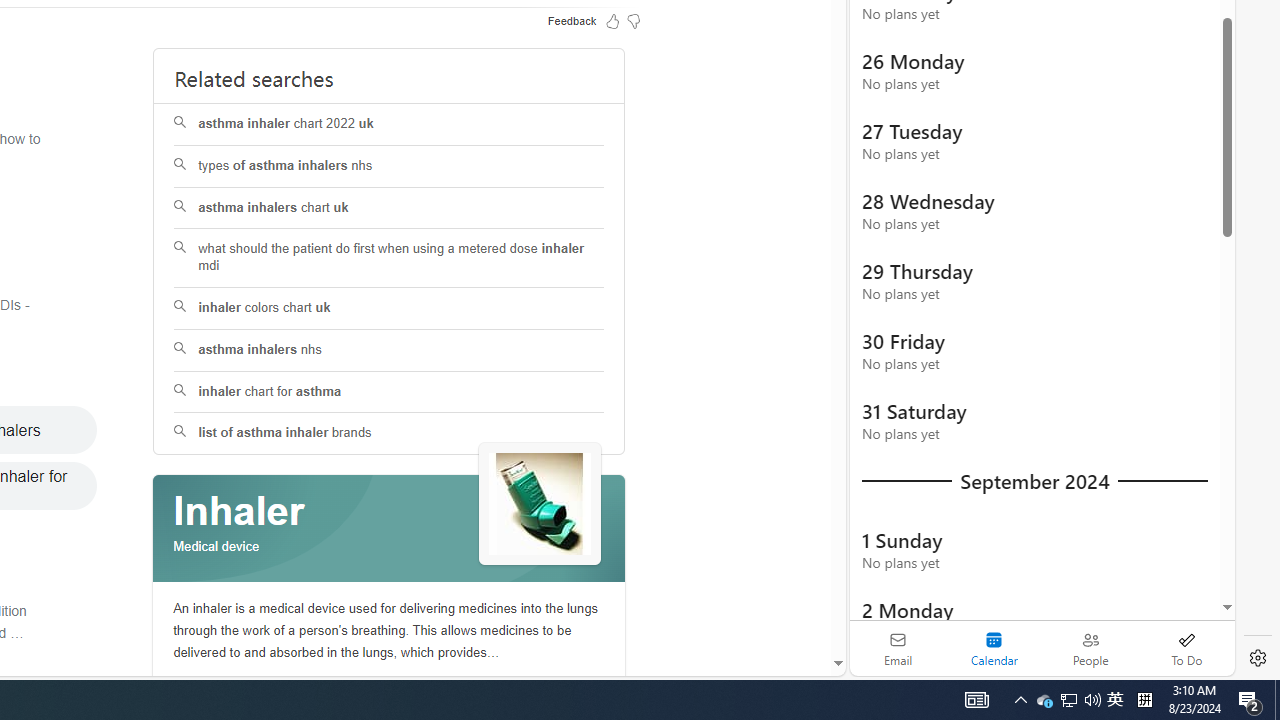  What do you see at coordinates (390, 392) in the screenshot?
I see `inhaler chart for asthma` at bounding box center [390, 392].